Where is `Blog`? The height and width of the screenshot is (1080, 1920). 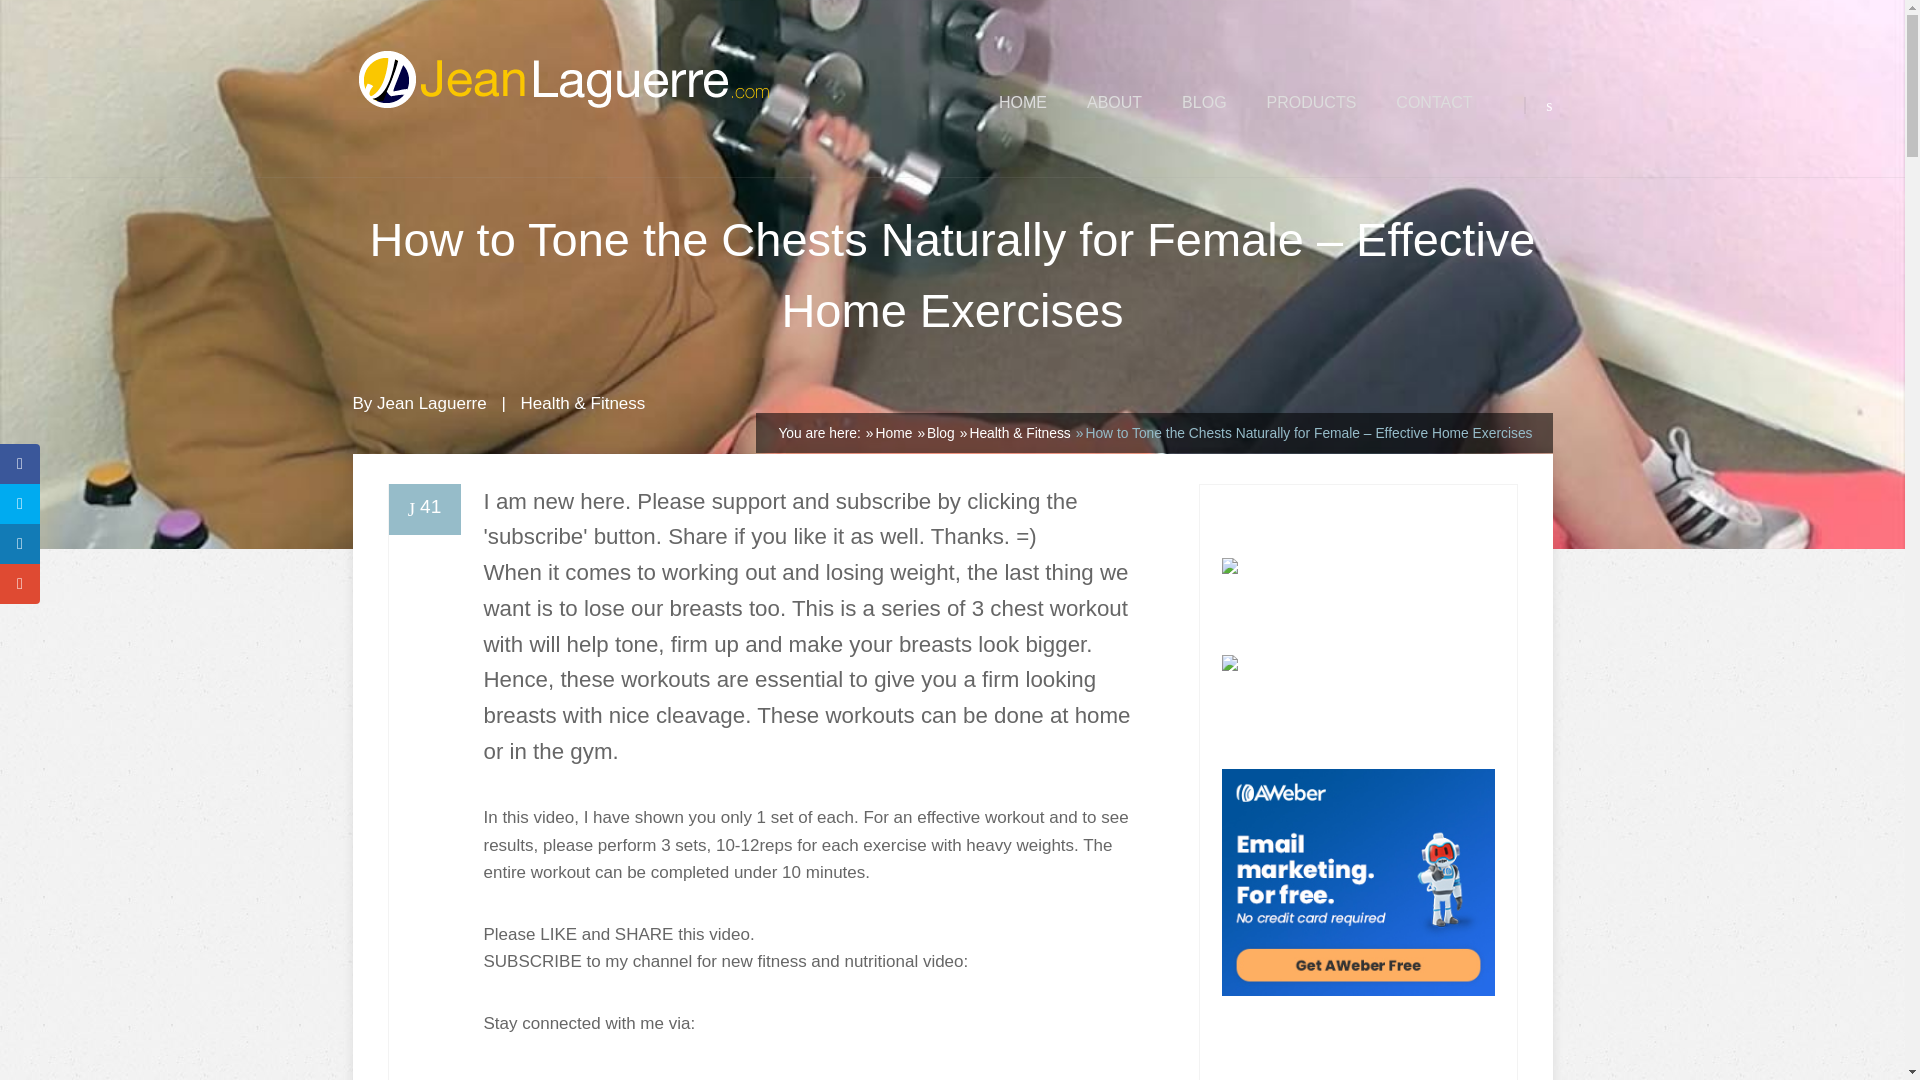
Blog is located at coordinates (940, 432).